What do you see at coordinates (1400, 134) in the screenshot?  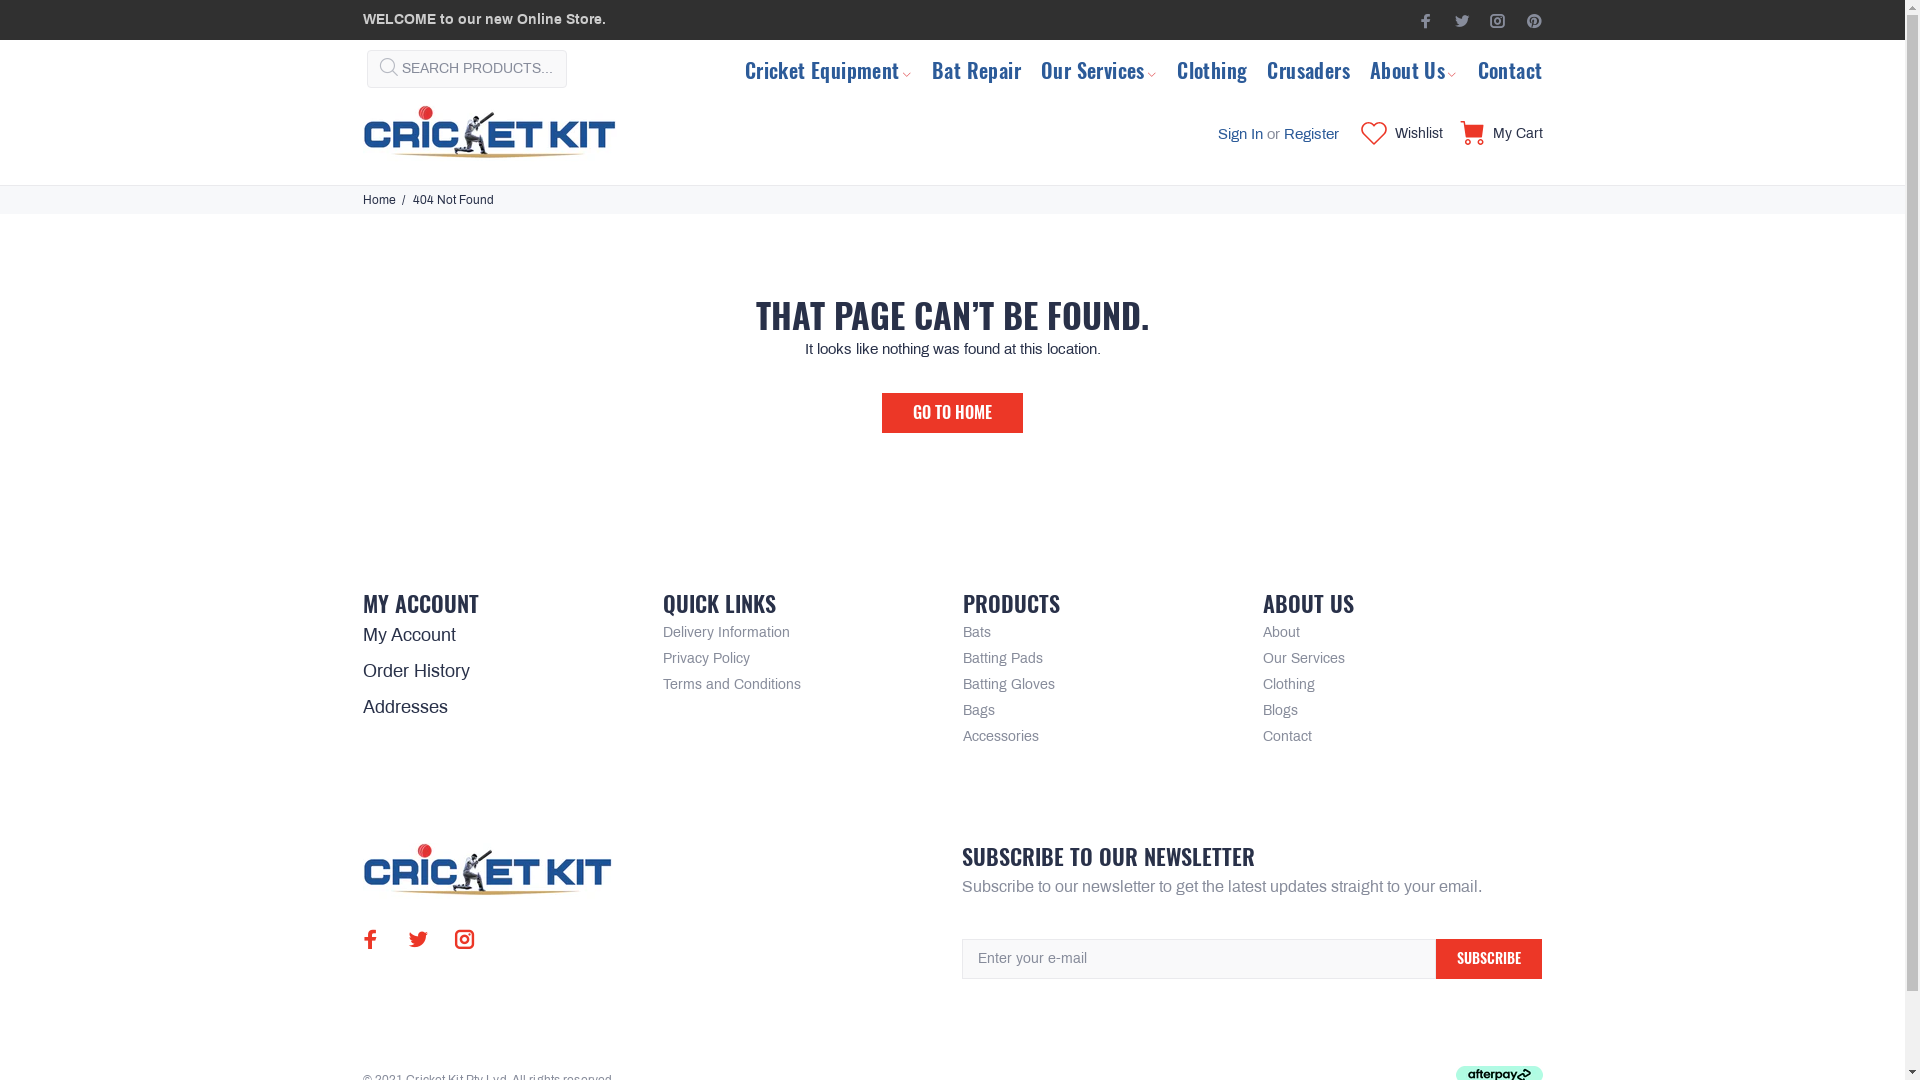 I see `Wishlist` at bounding box center [1400, 134].